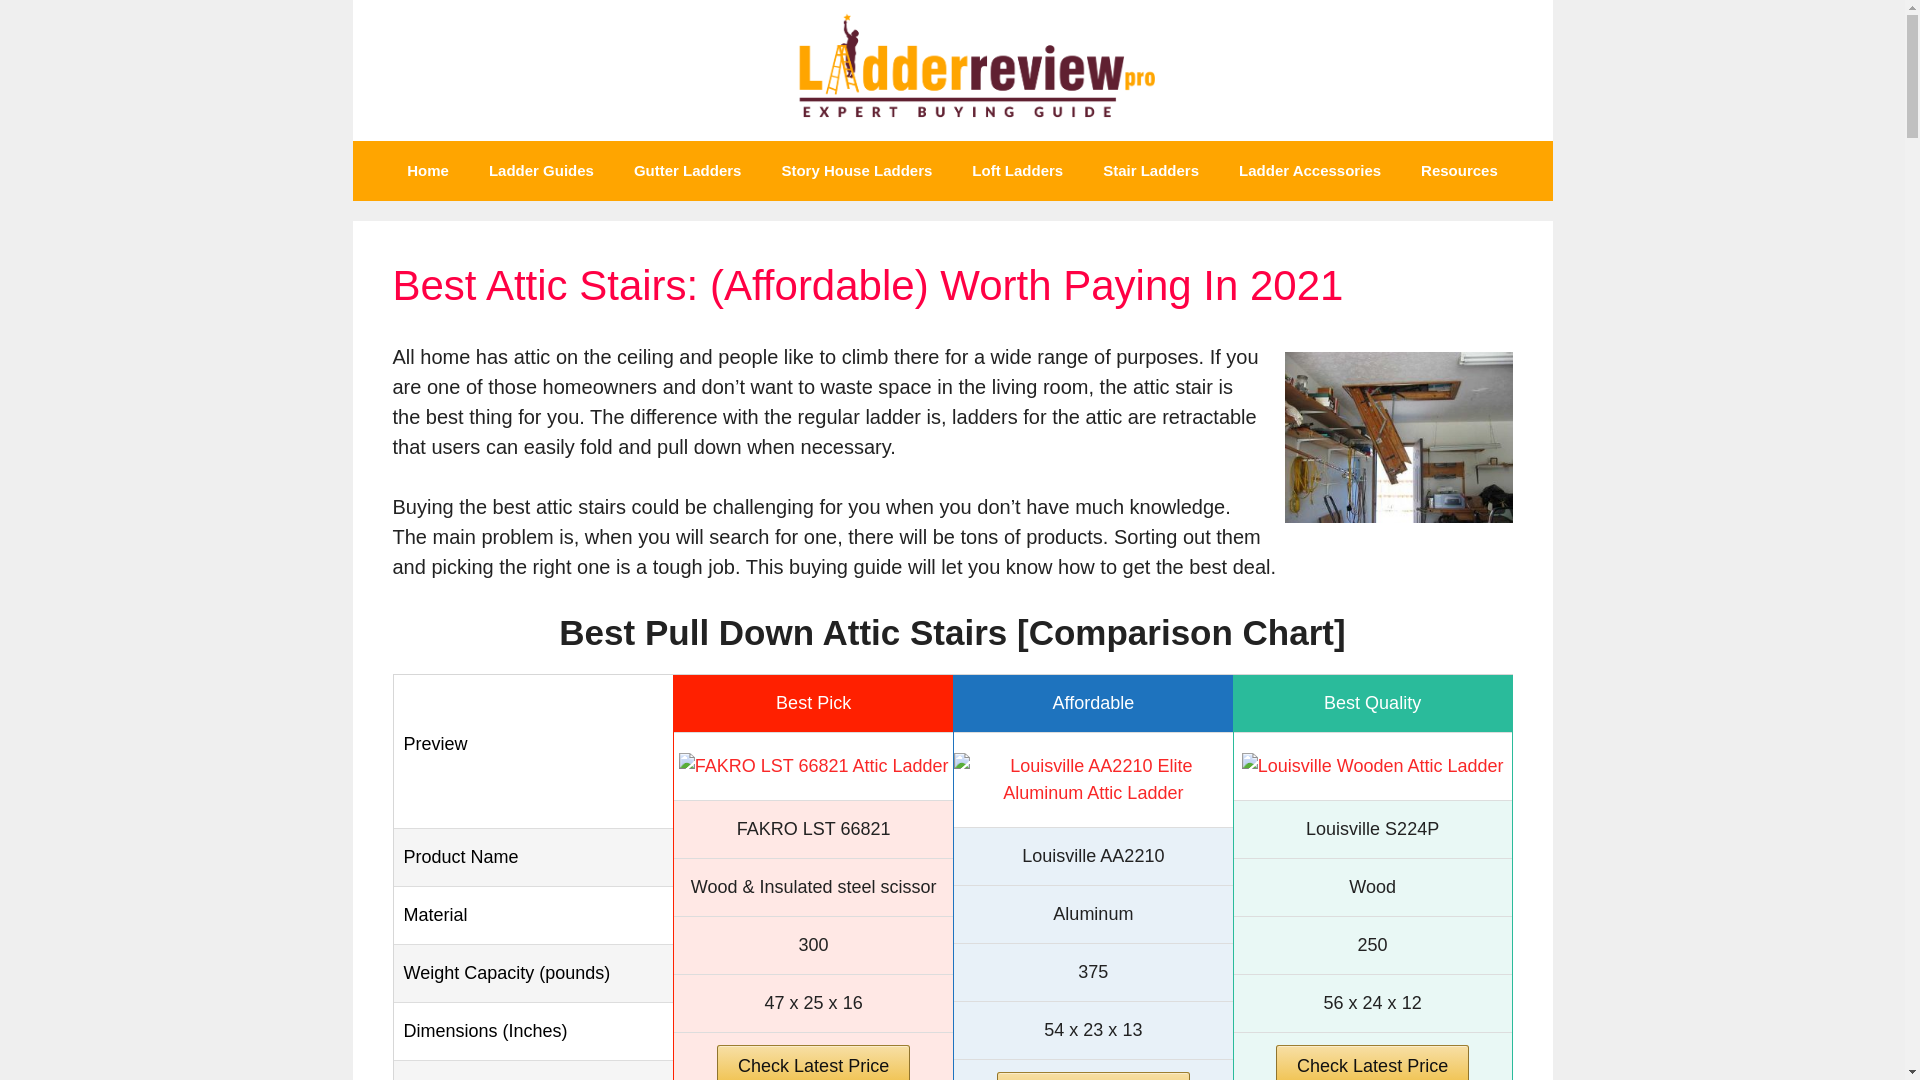 This screenshot has width=1920, height=1080. Describe the element at coordinates (428, 170) in the screenshot. I see `Home` at that location.